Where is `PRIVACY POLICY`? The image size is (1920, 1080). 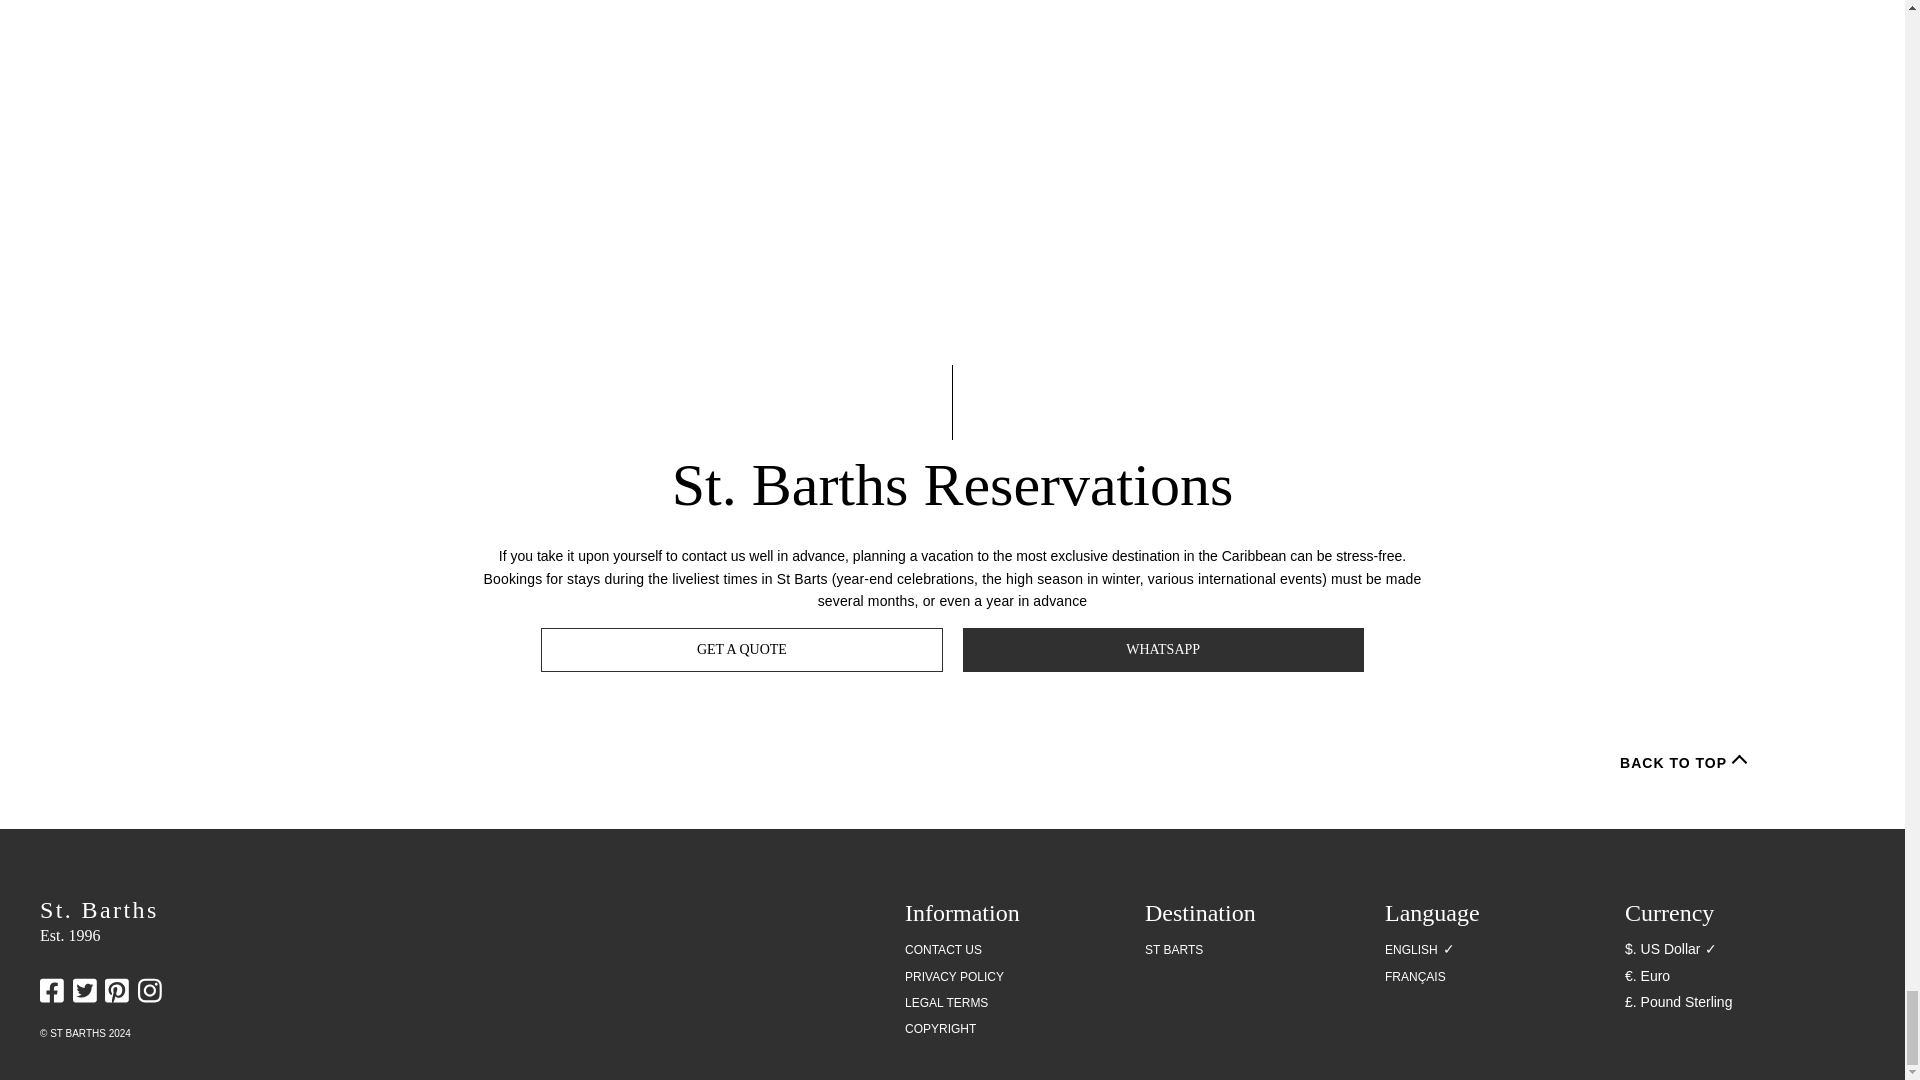 PRIVACY POLICY is located at coordinates (954, 977).